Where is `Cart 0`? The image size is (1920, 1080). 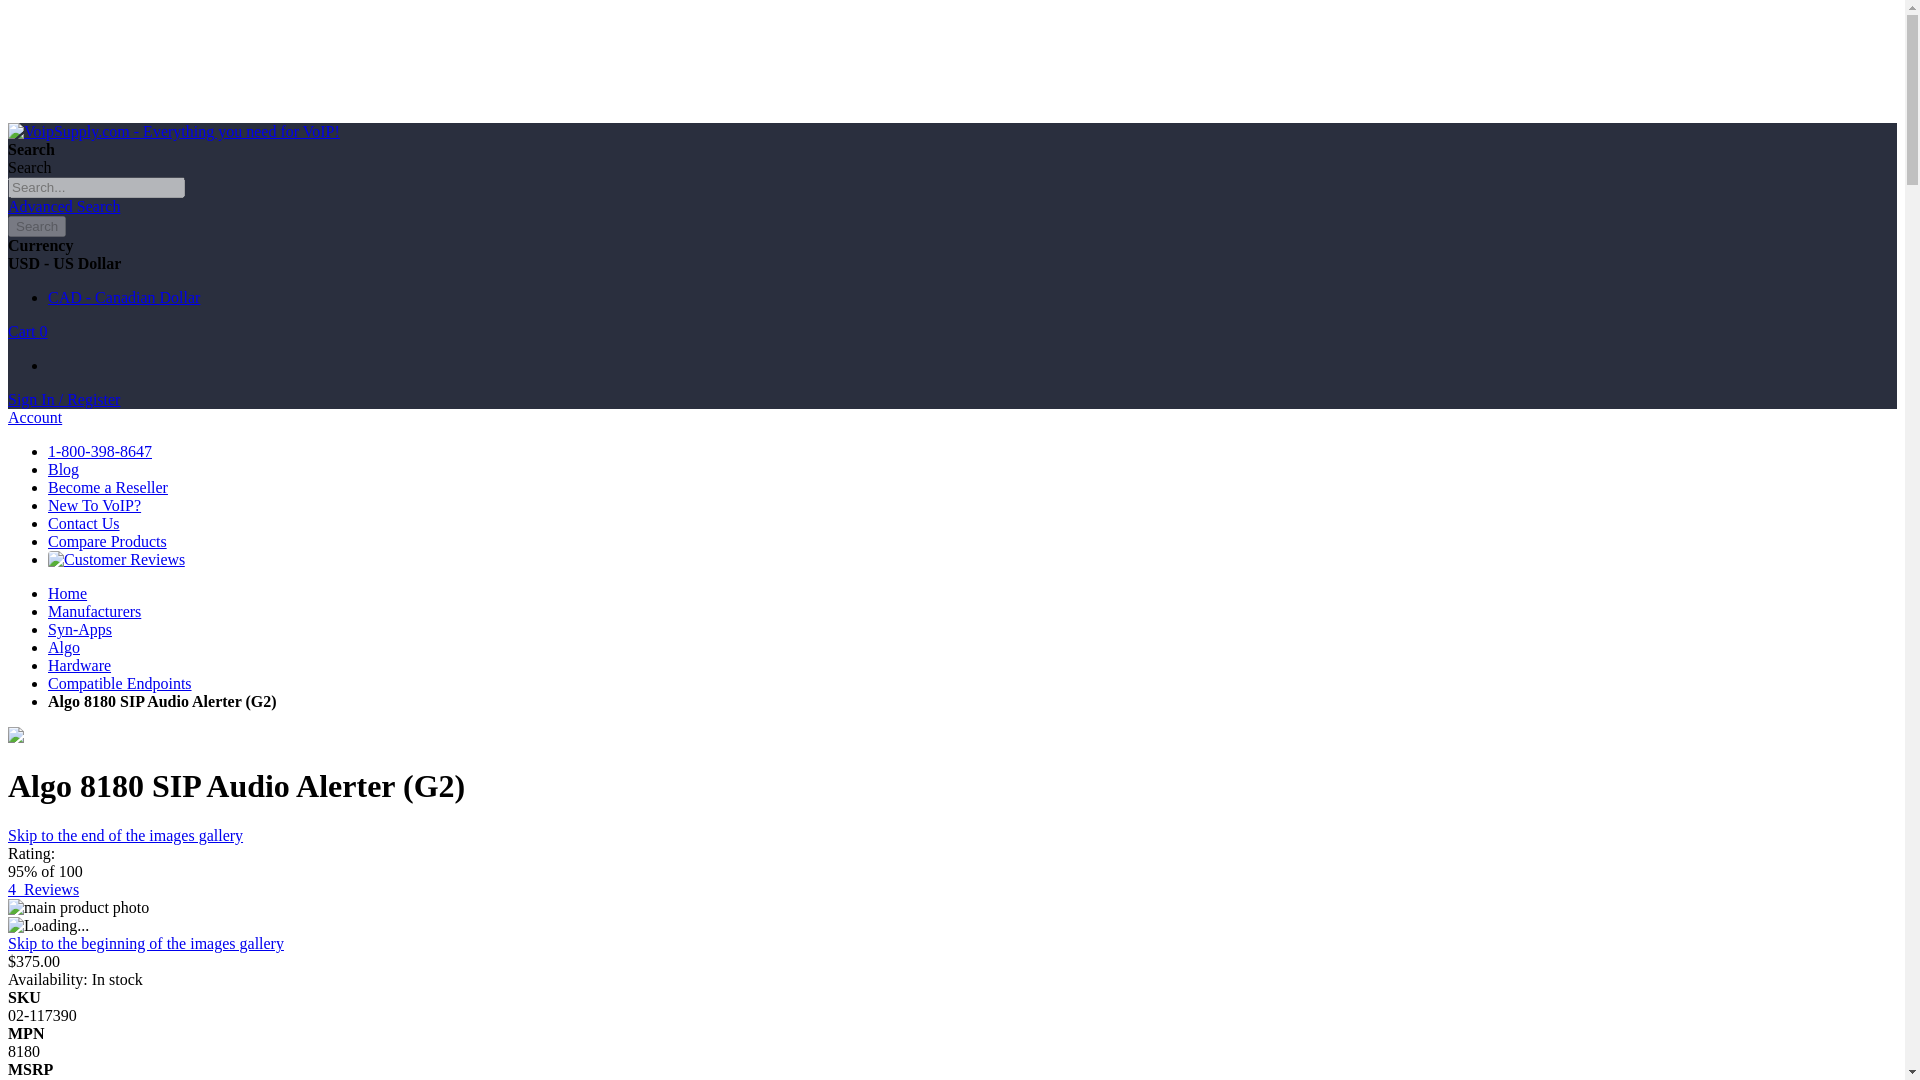 Cart 0 is located at coordinates (28, 331).